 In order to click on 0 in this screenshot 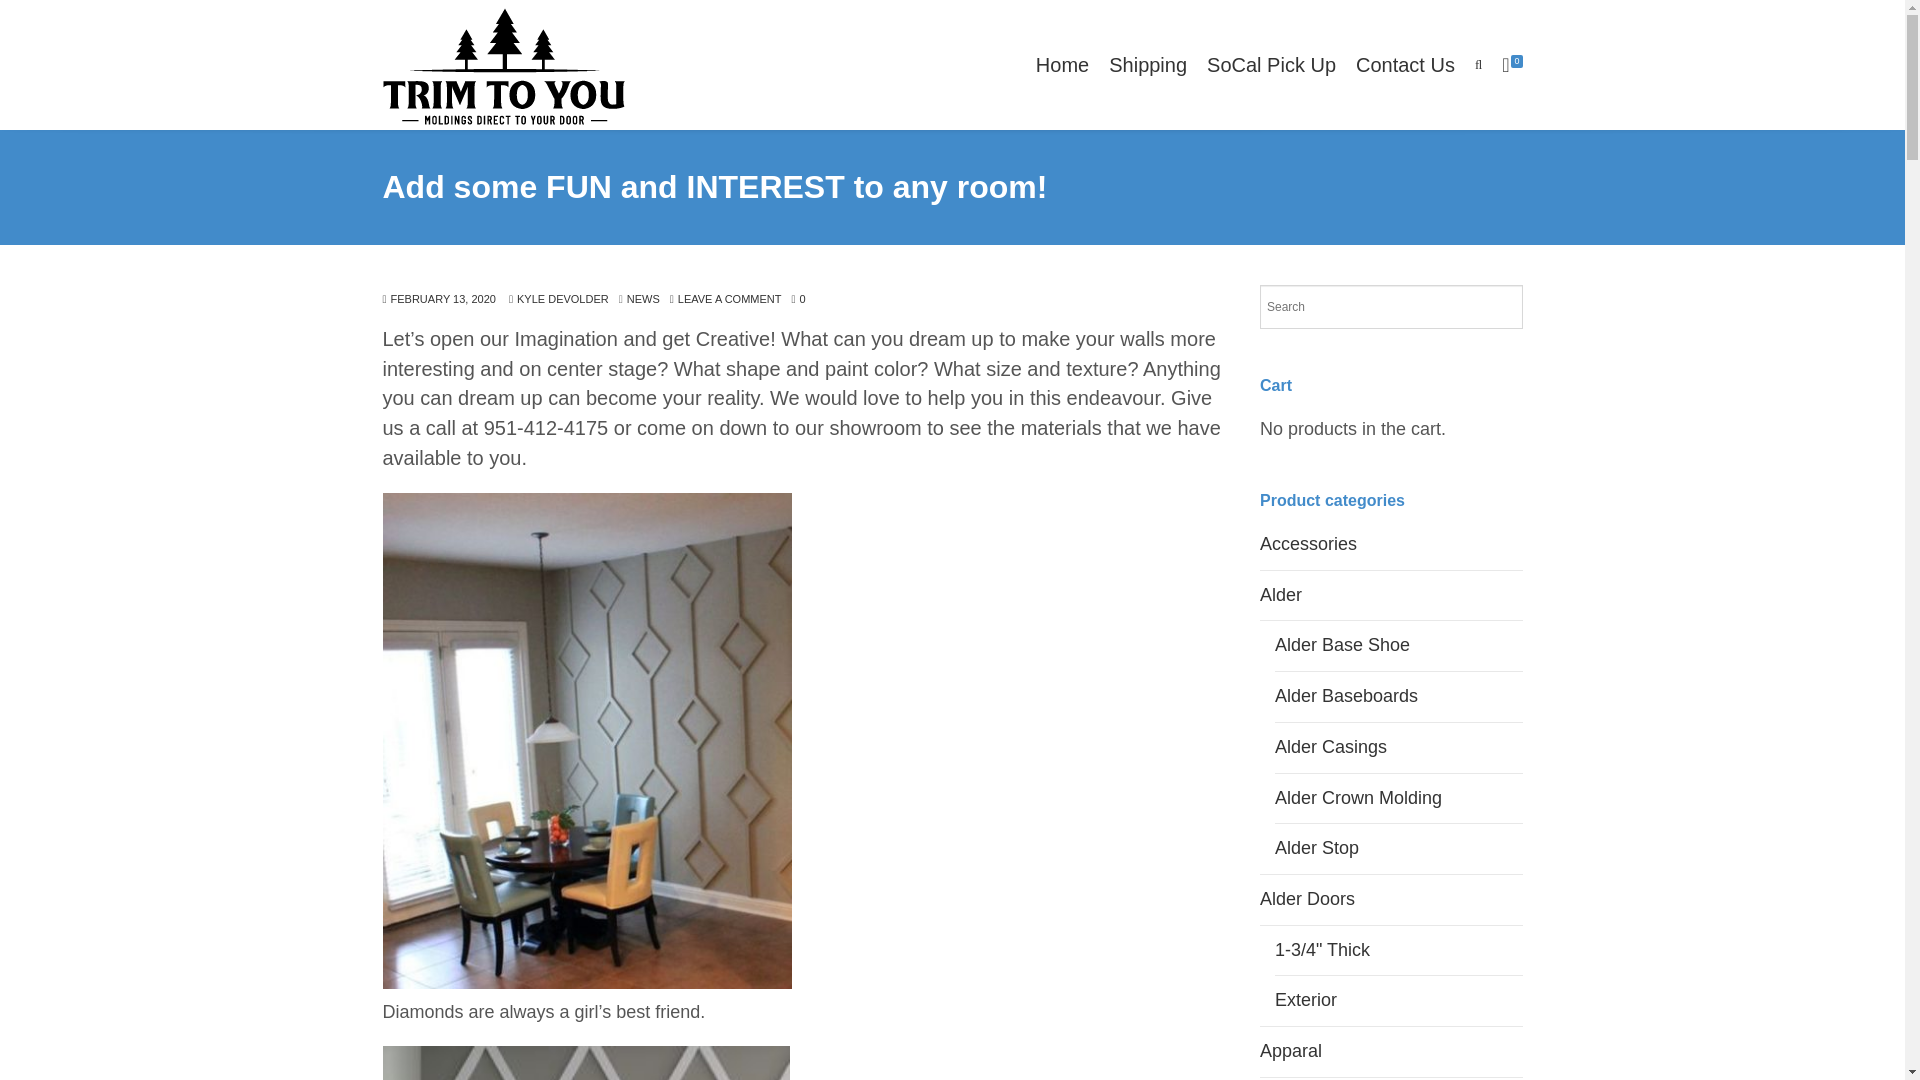, I will do `click(798, 300)`.